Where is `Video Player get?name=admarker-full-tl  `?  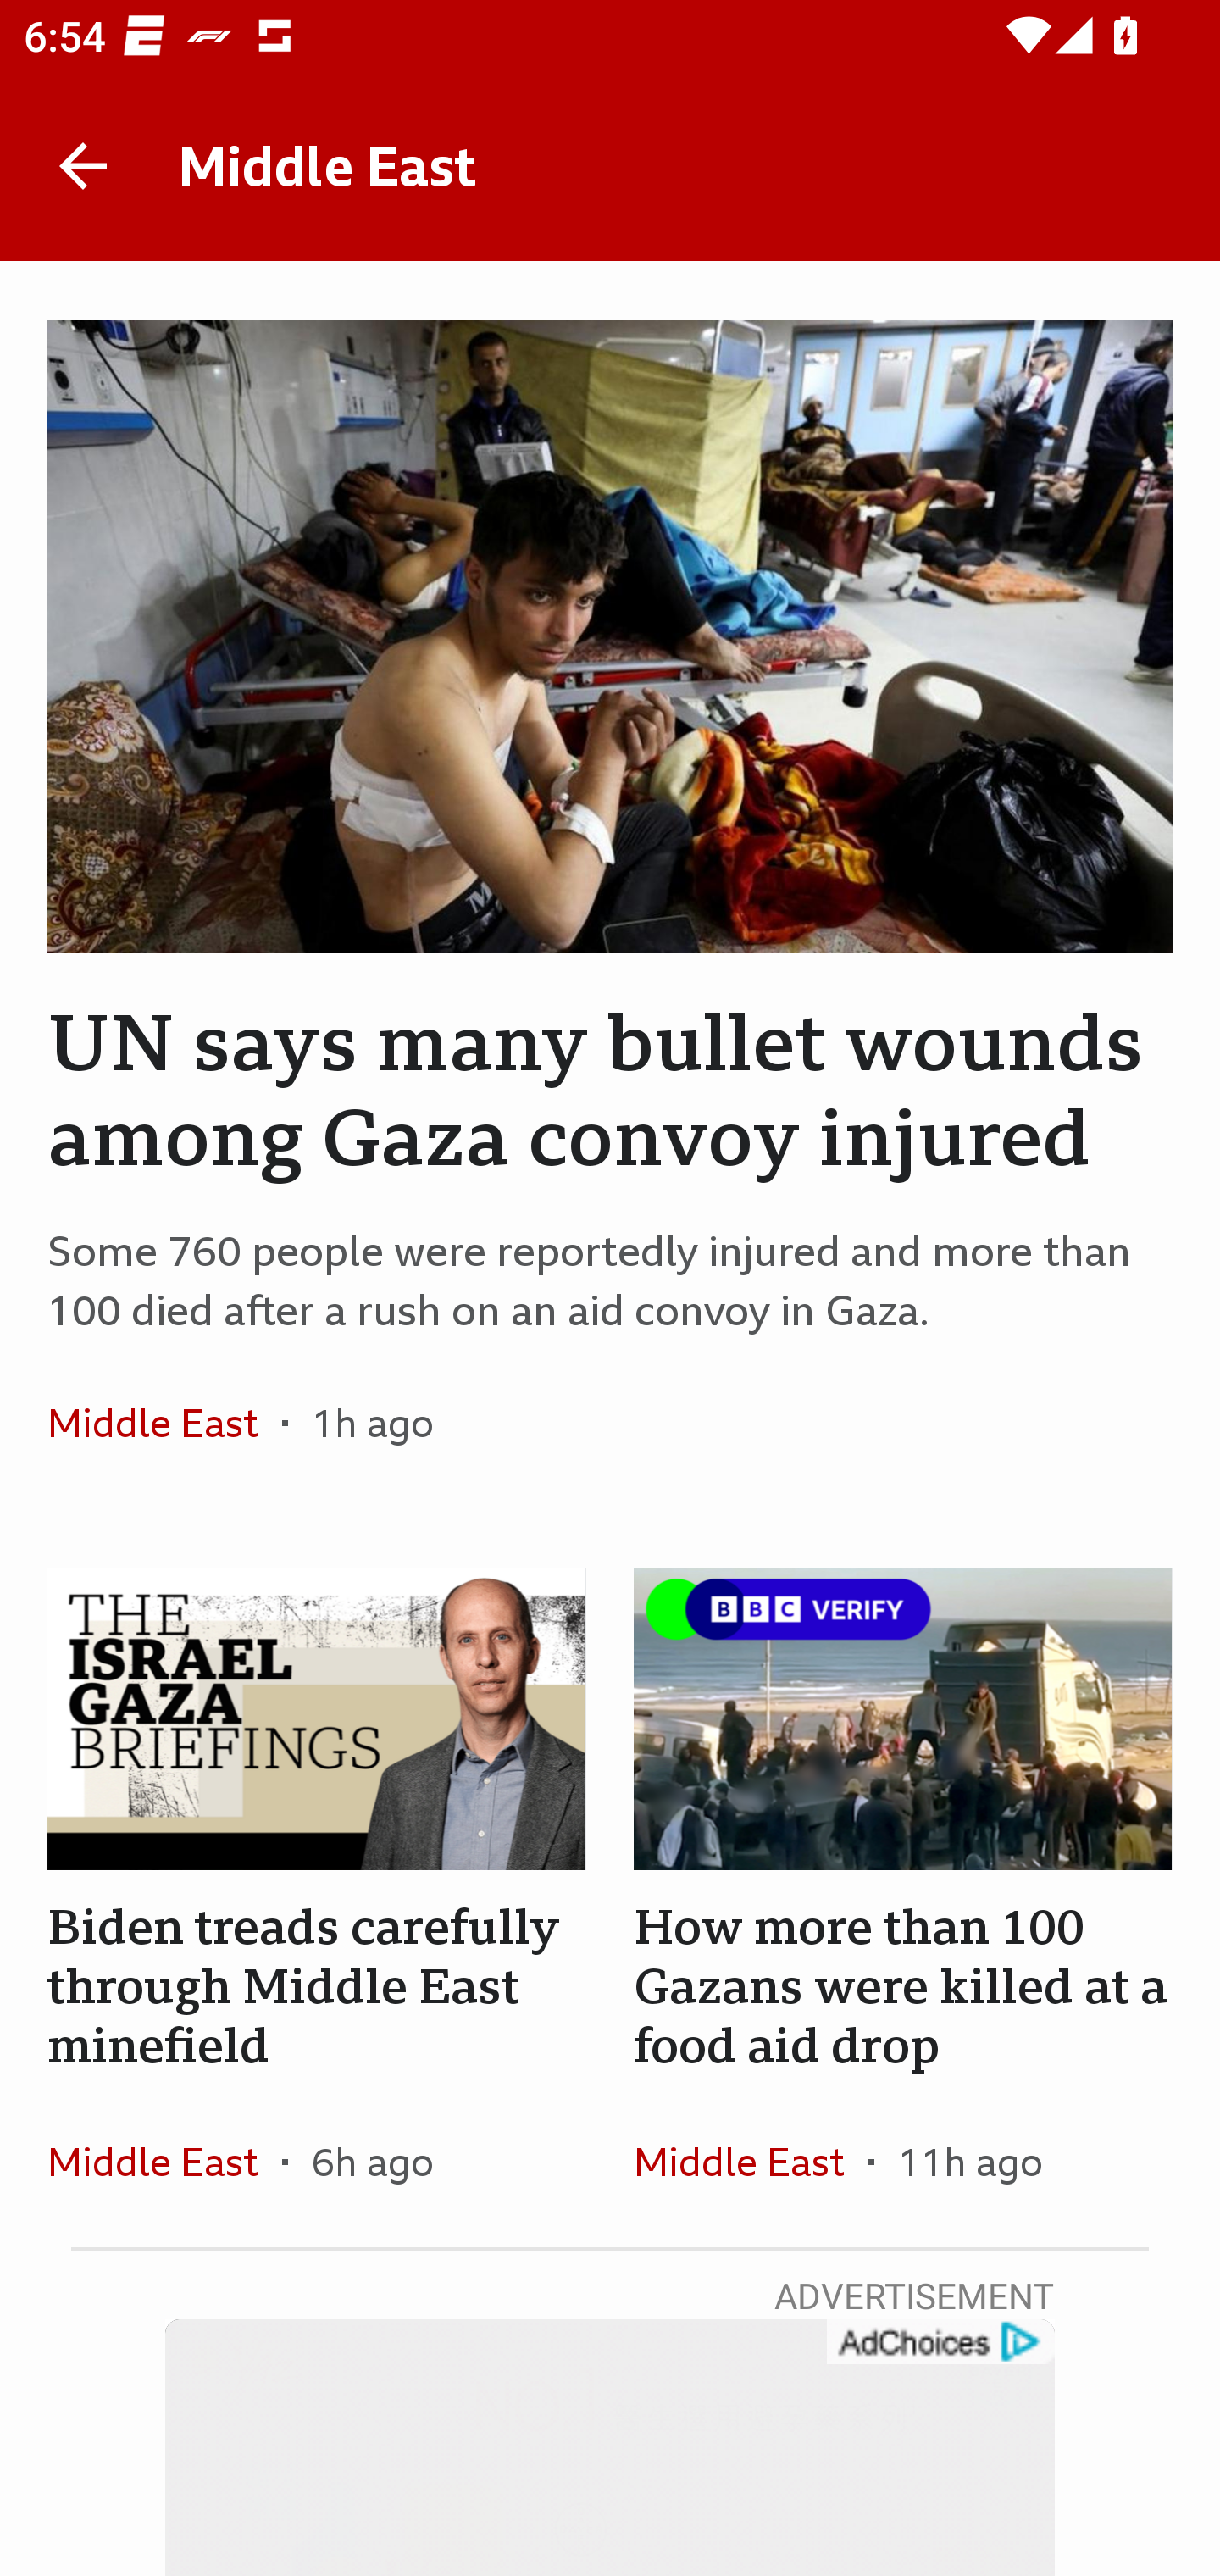 Video Player get?name=admarker-full-tl   is located at coordinates (610, 2447).